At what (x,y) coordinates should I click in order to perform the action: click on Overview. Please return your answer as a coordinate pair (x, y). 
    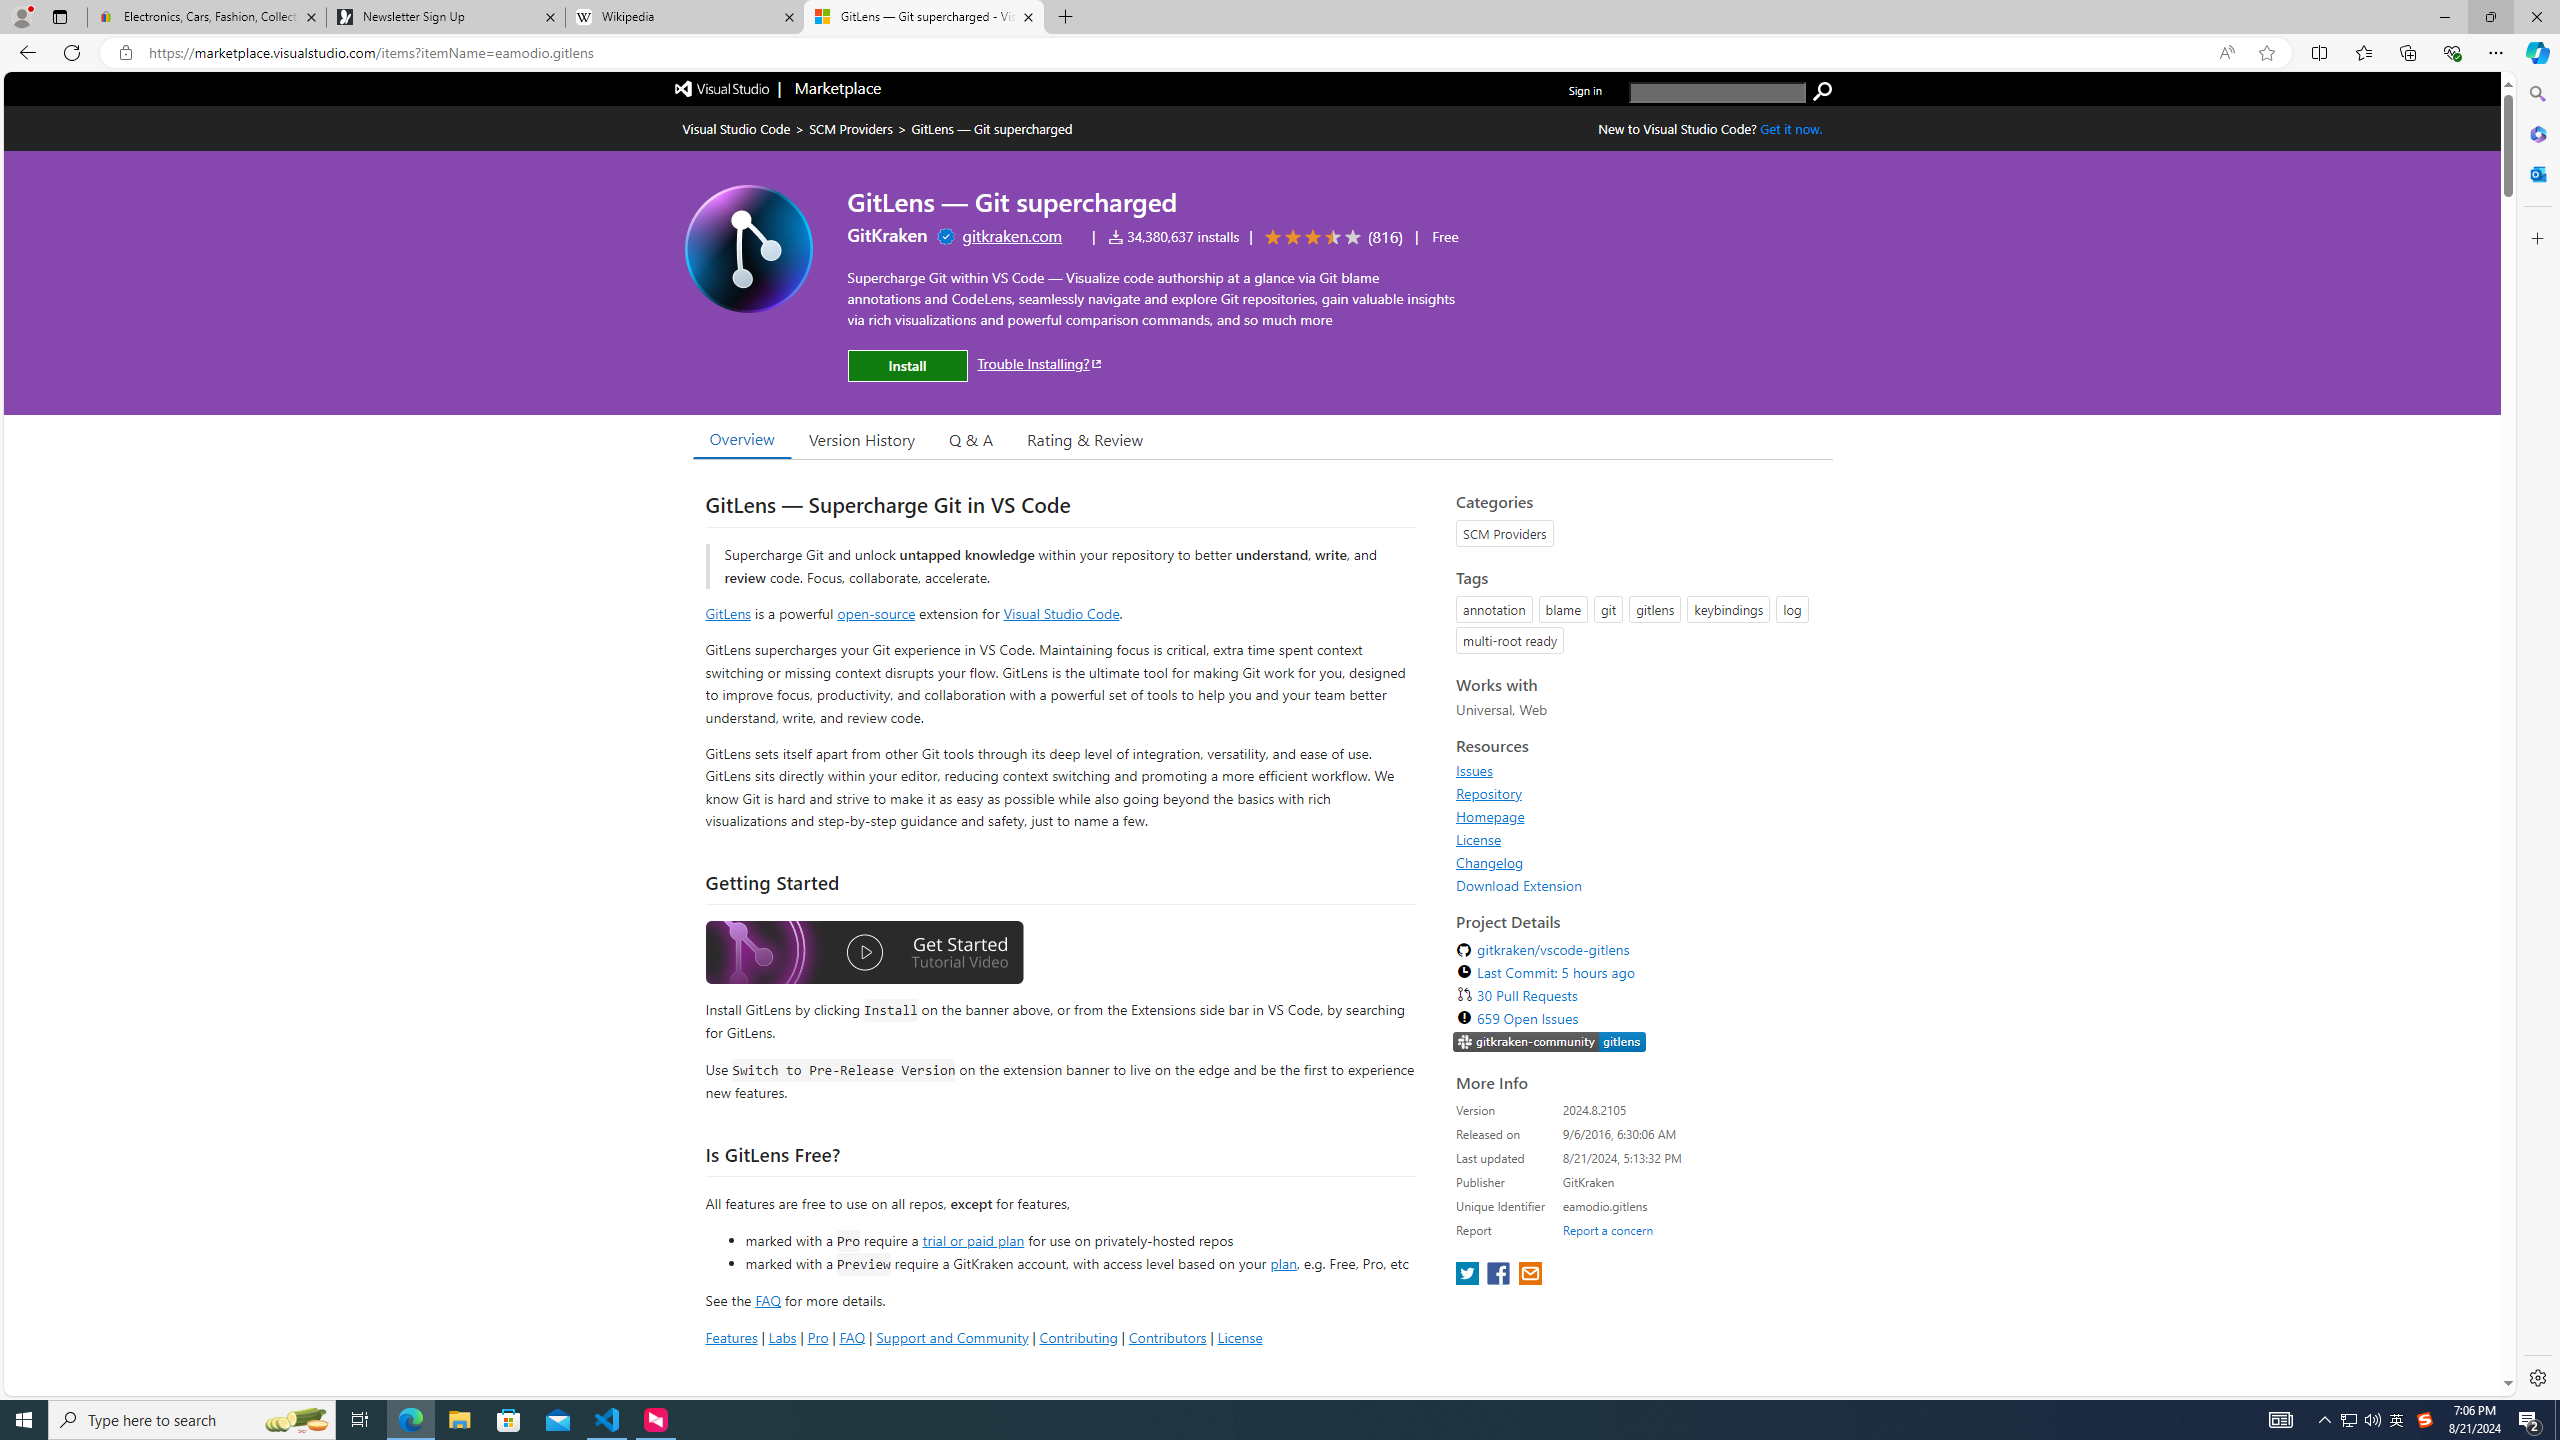
    Looking at the image, I should click on (741, 439).